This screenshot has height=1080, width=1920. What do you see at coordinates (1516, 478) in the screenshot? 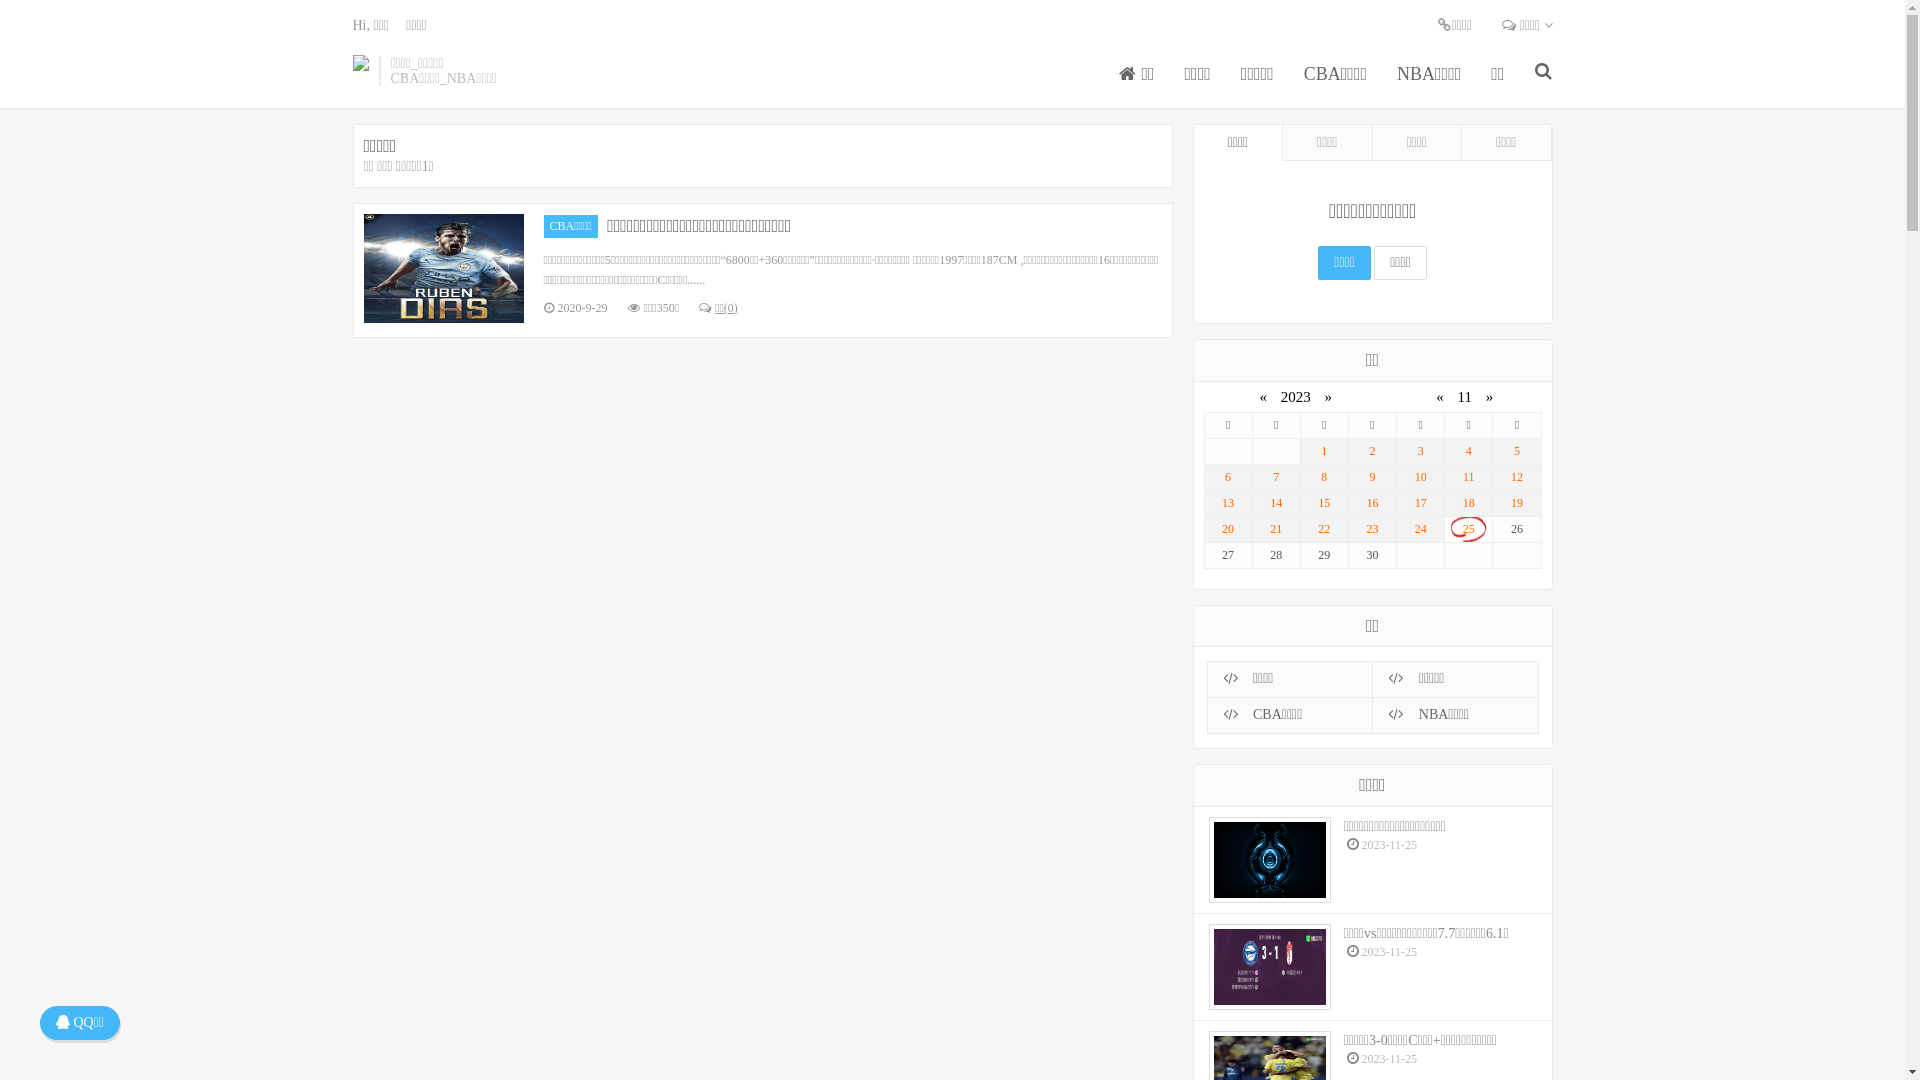
I see `12` at bounding box center [1516, 478].